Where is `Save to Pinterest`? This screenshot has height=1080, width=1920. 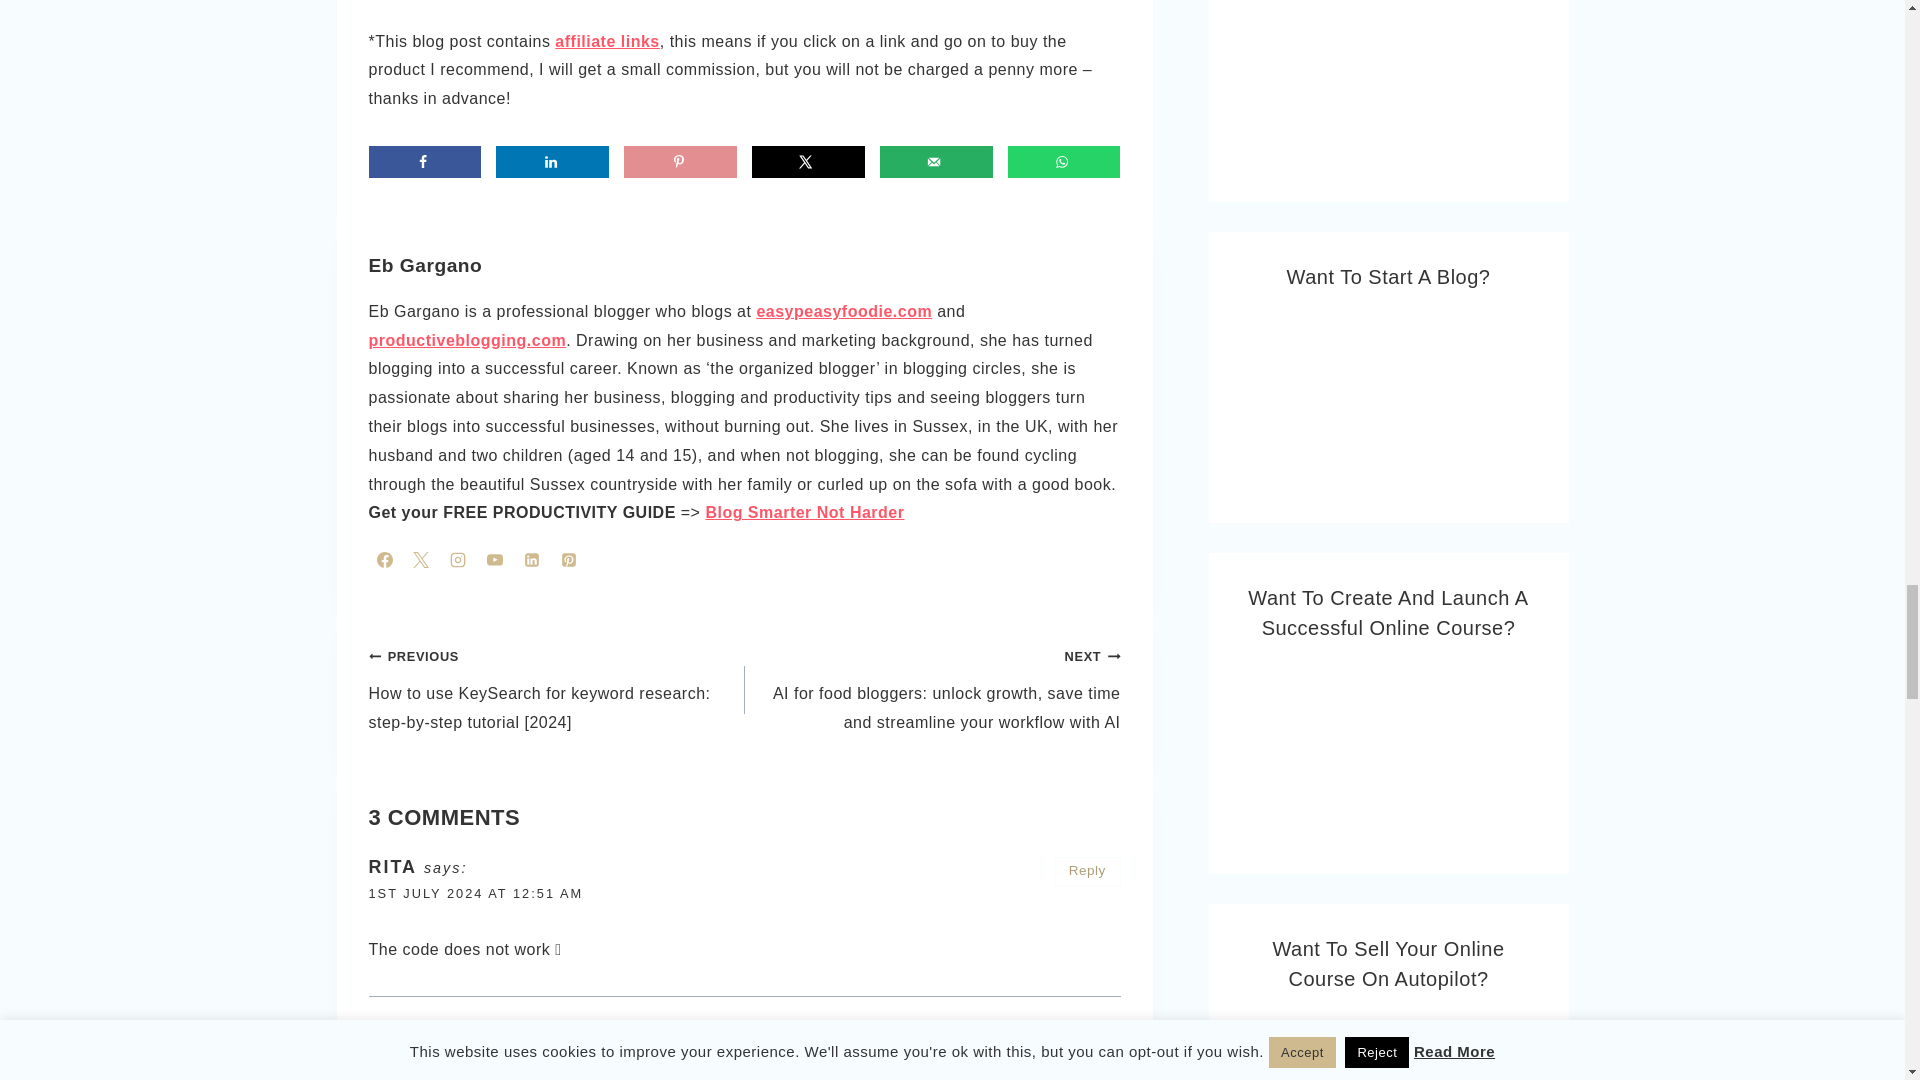 Save to Pinterest is located at coordinates (680, 162).